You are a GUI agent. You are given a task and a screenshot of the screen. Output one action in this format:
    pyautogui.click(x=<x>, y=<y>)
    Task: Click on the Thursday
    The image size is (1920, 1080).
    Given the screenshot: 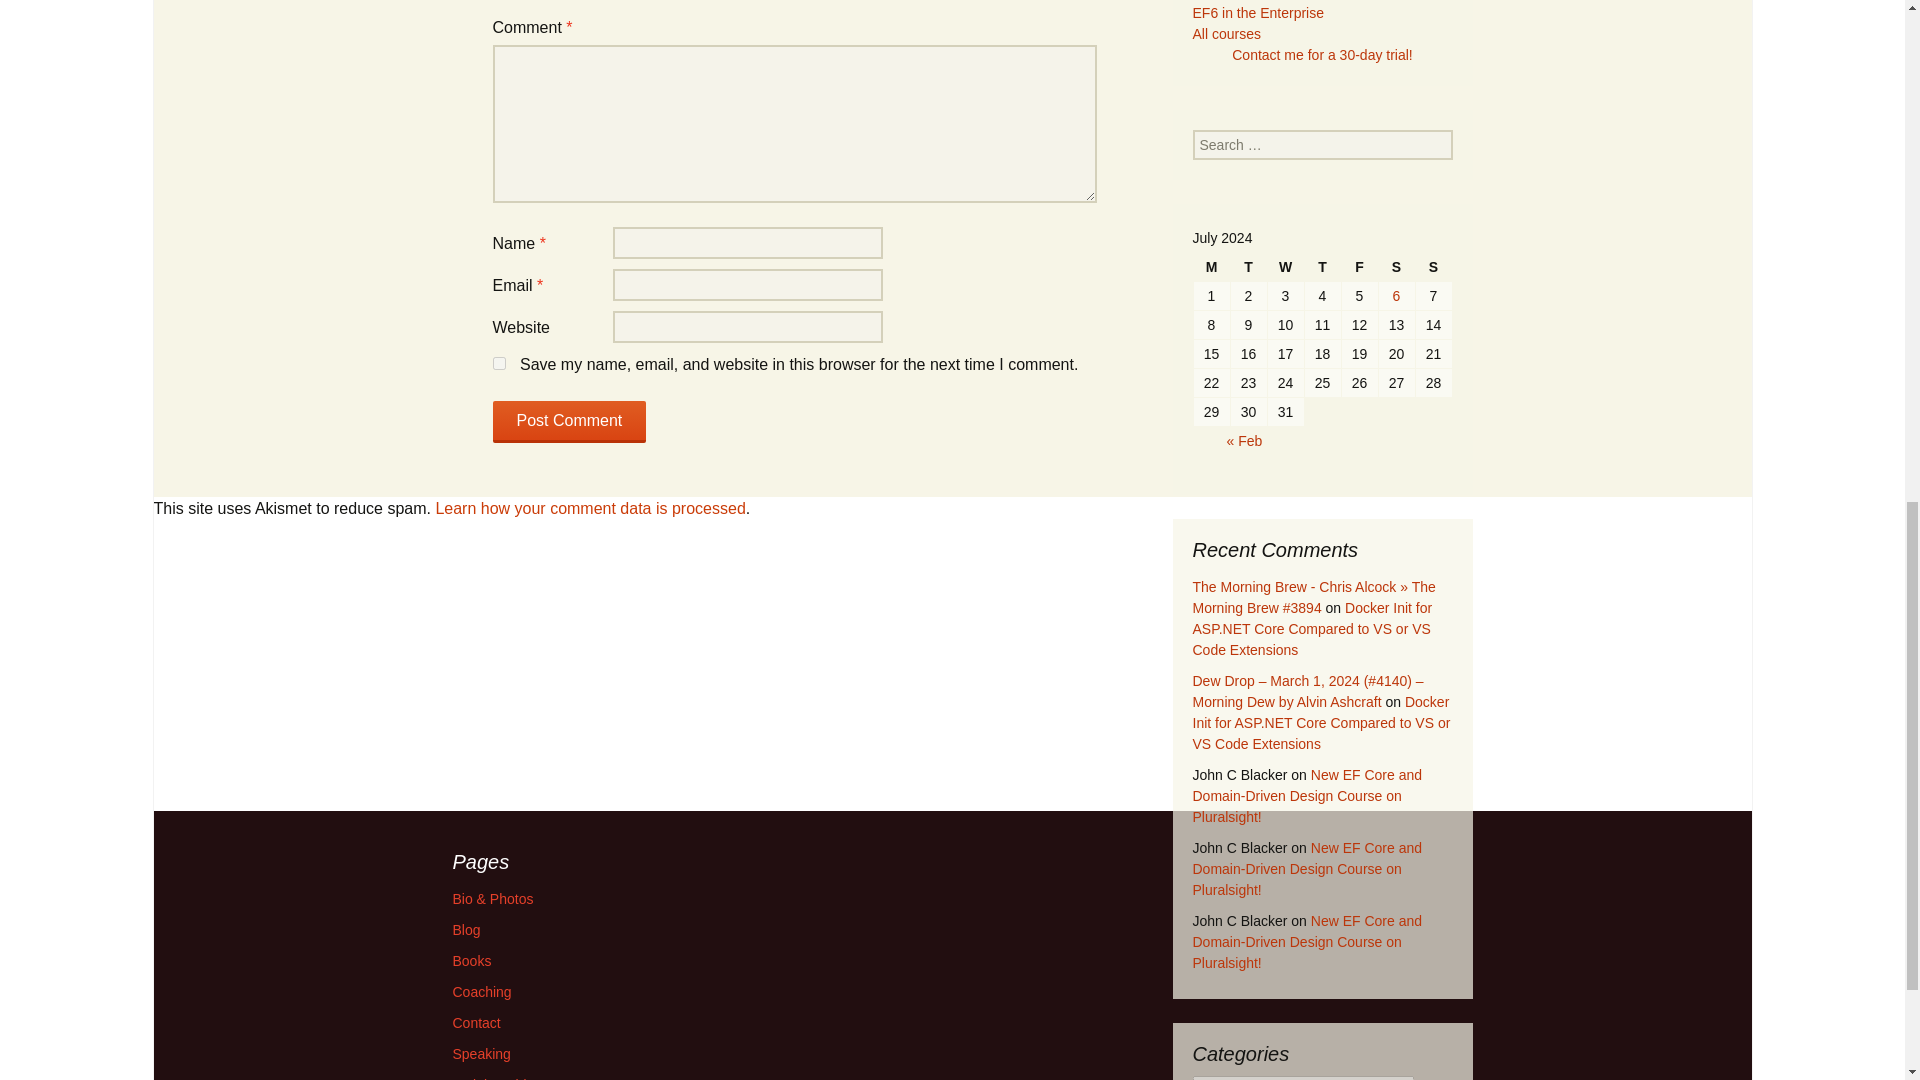 What is the action you would take?
    pyautogui.click(x=1322, y=266)
    